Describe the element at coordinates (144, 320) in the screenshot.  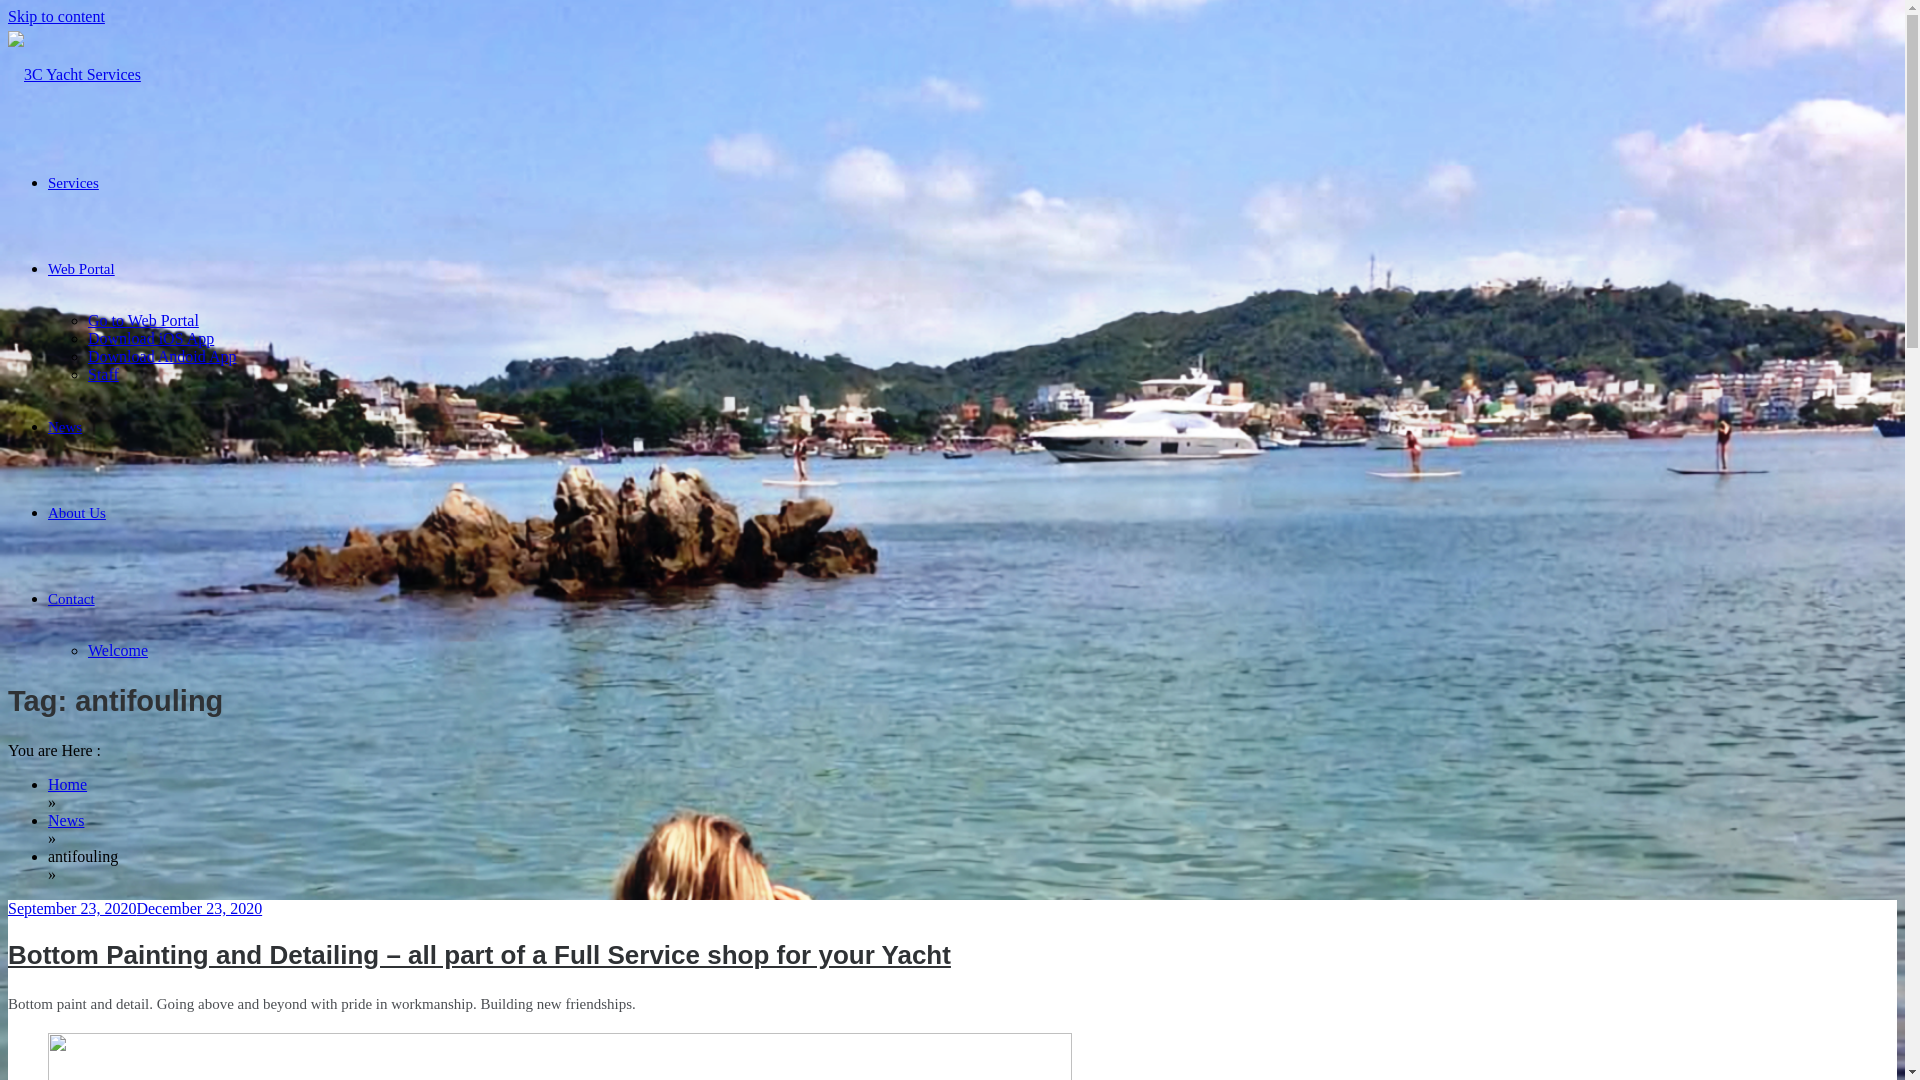
I see `Go to Web Portal` at that location.